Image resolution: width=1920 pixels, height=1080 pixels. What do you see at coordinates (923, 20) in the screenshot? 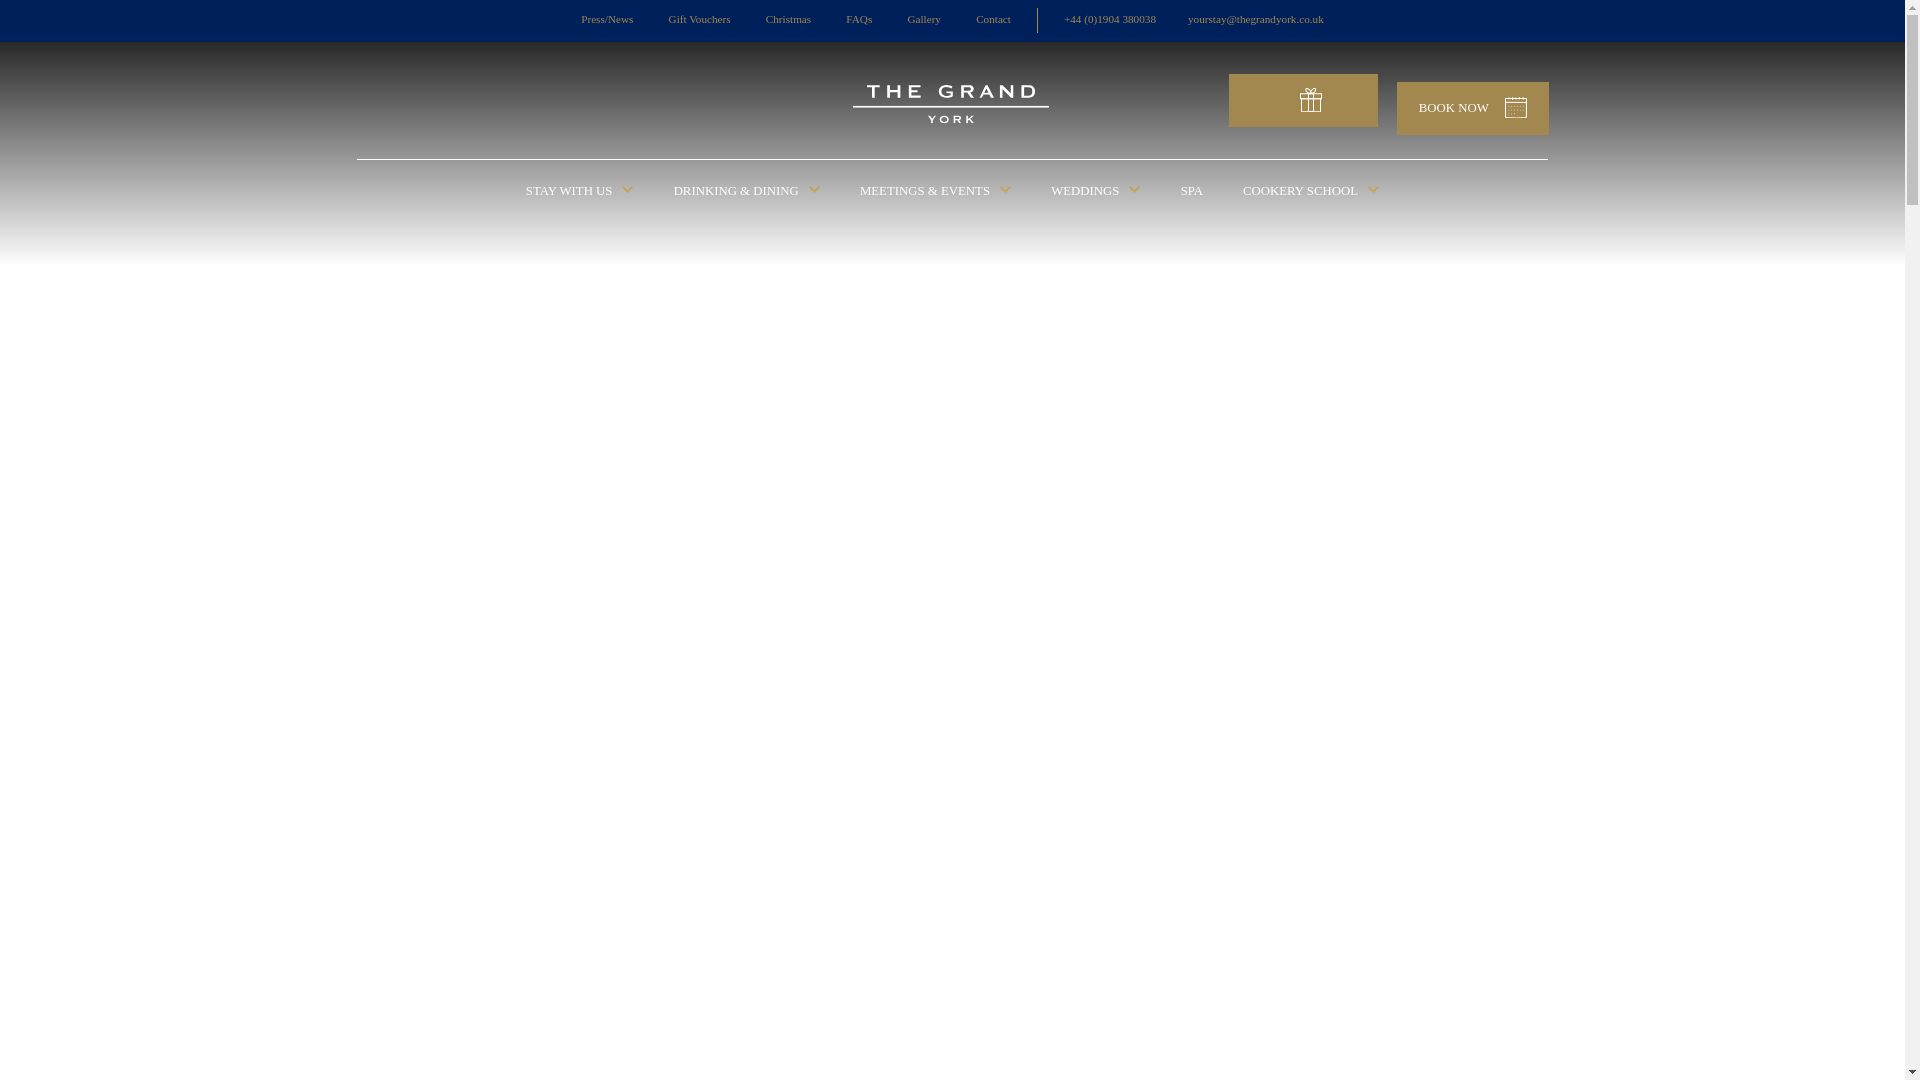
I see `Gallery` at bounding box center [923, 20].